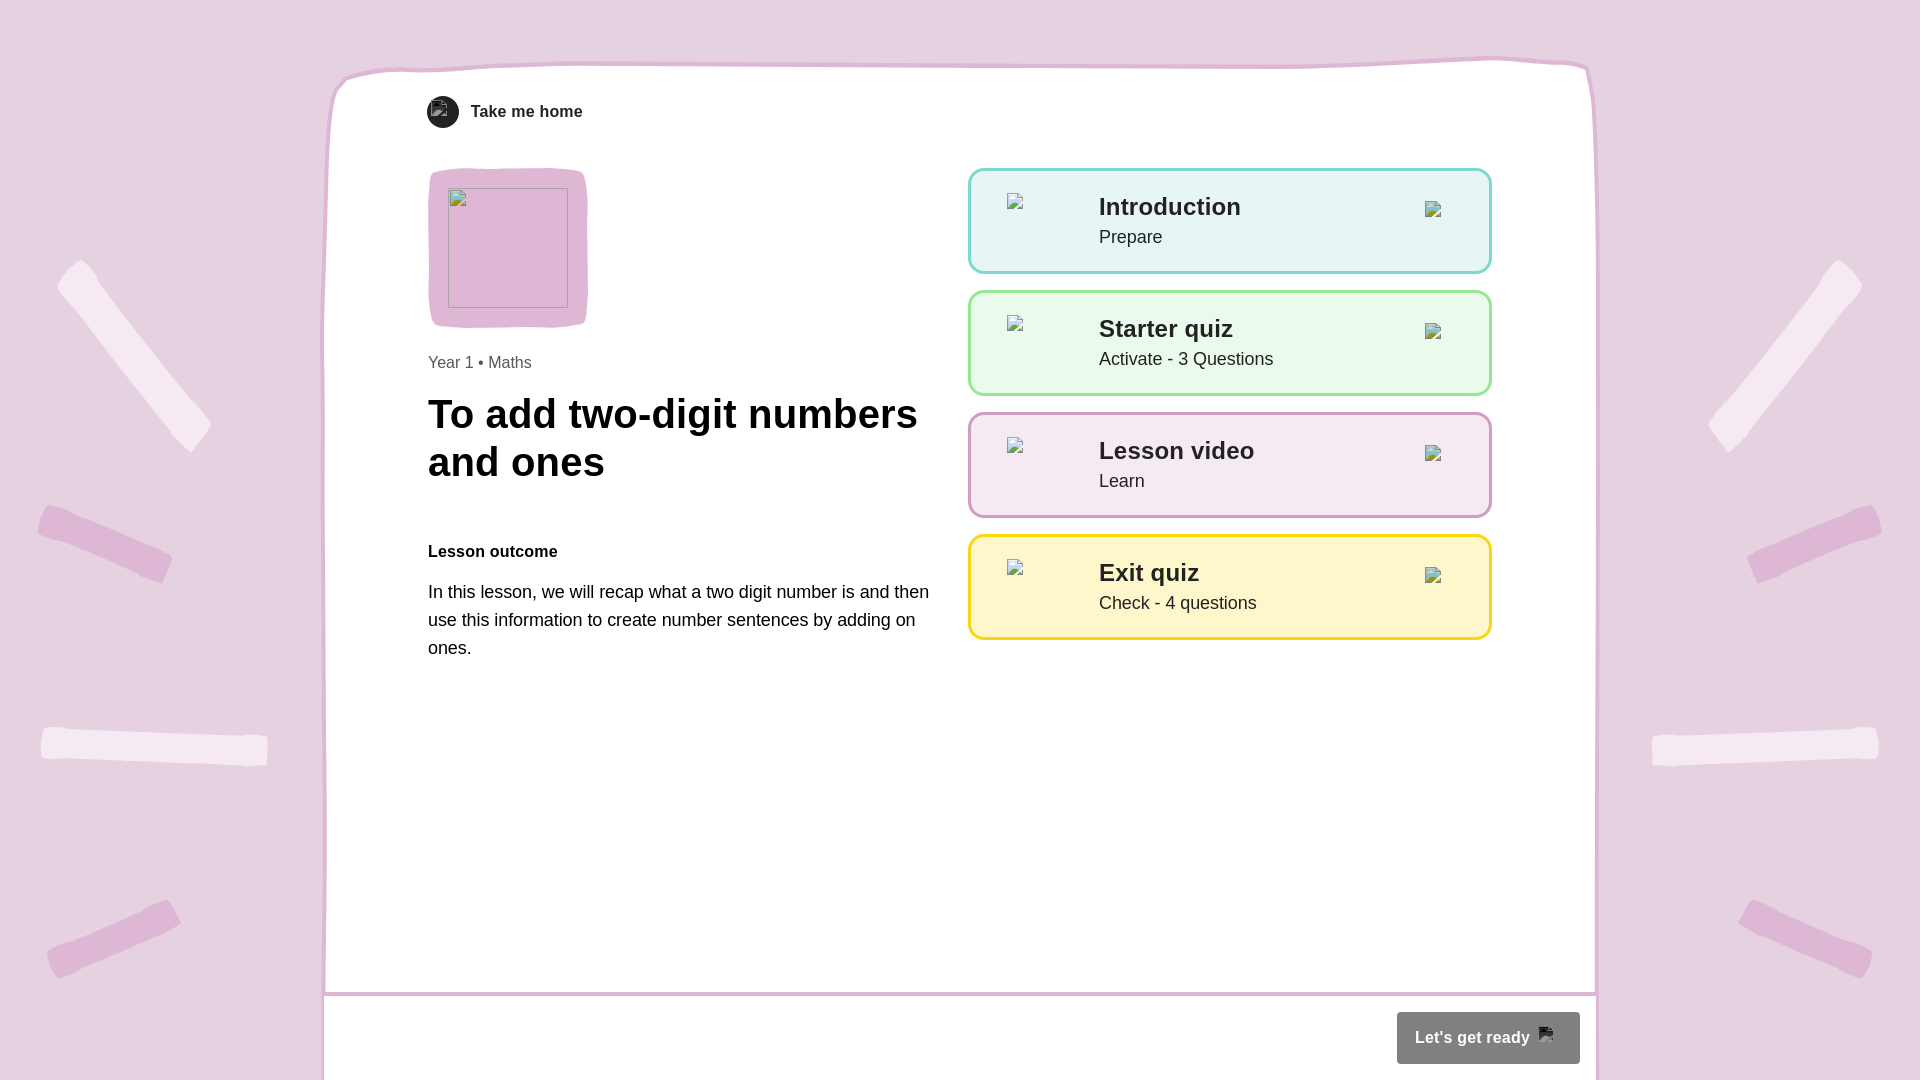 The width and height of the screenshot is (1920, 1080). I want to click on Let's get ready, so click(1488, 1037).